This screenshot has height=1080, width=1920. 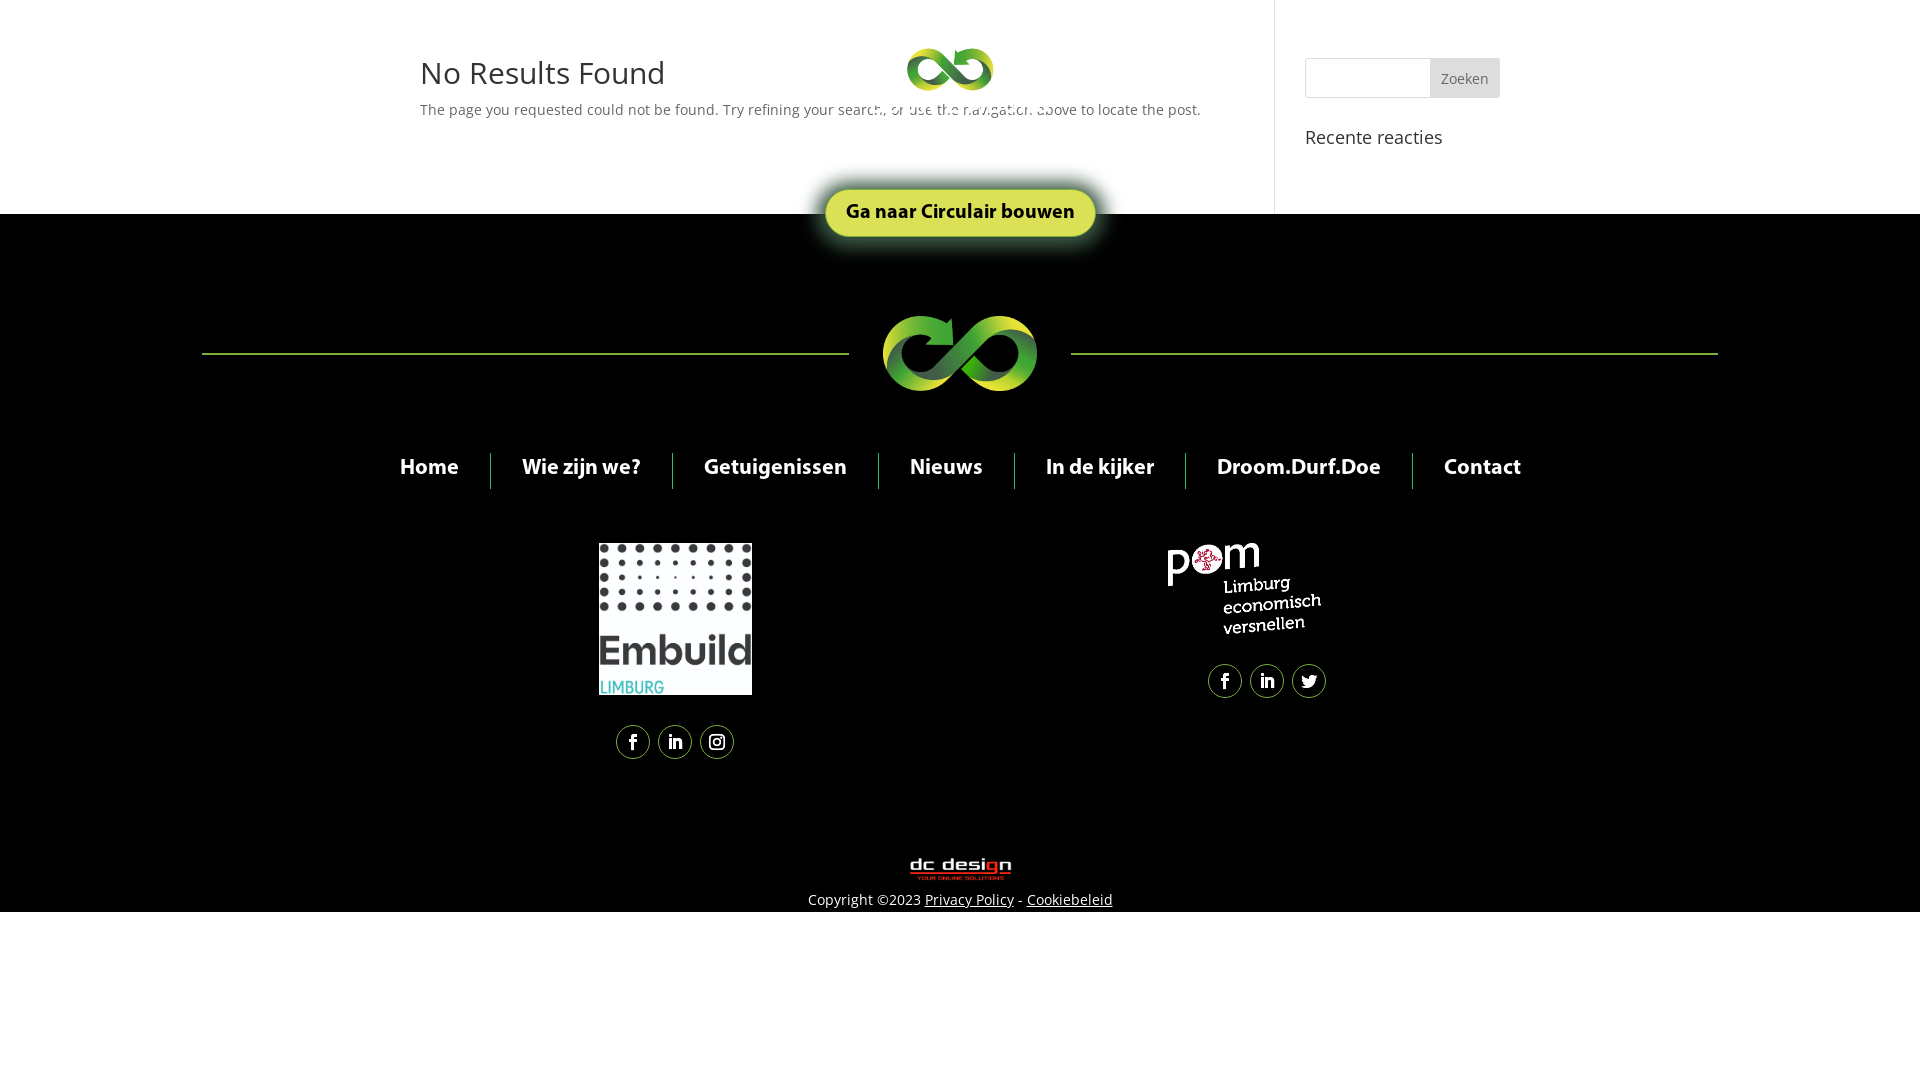 What do you see at coordinates (968, 900) in the screenshot?
I see `Privacy Policy` at bounding box center [968, 900].